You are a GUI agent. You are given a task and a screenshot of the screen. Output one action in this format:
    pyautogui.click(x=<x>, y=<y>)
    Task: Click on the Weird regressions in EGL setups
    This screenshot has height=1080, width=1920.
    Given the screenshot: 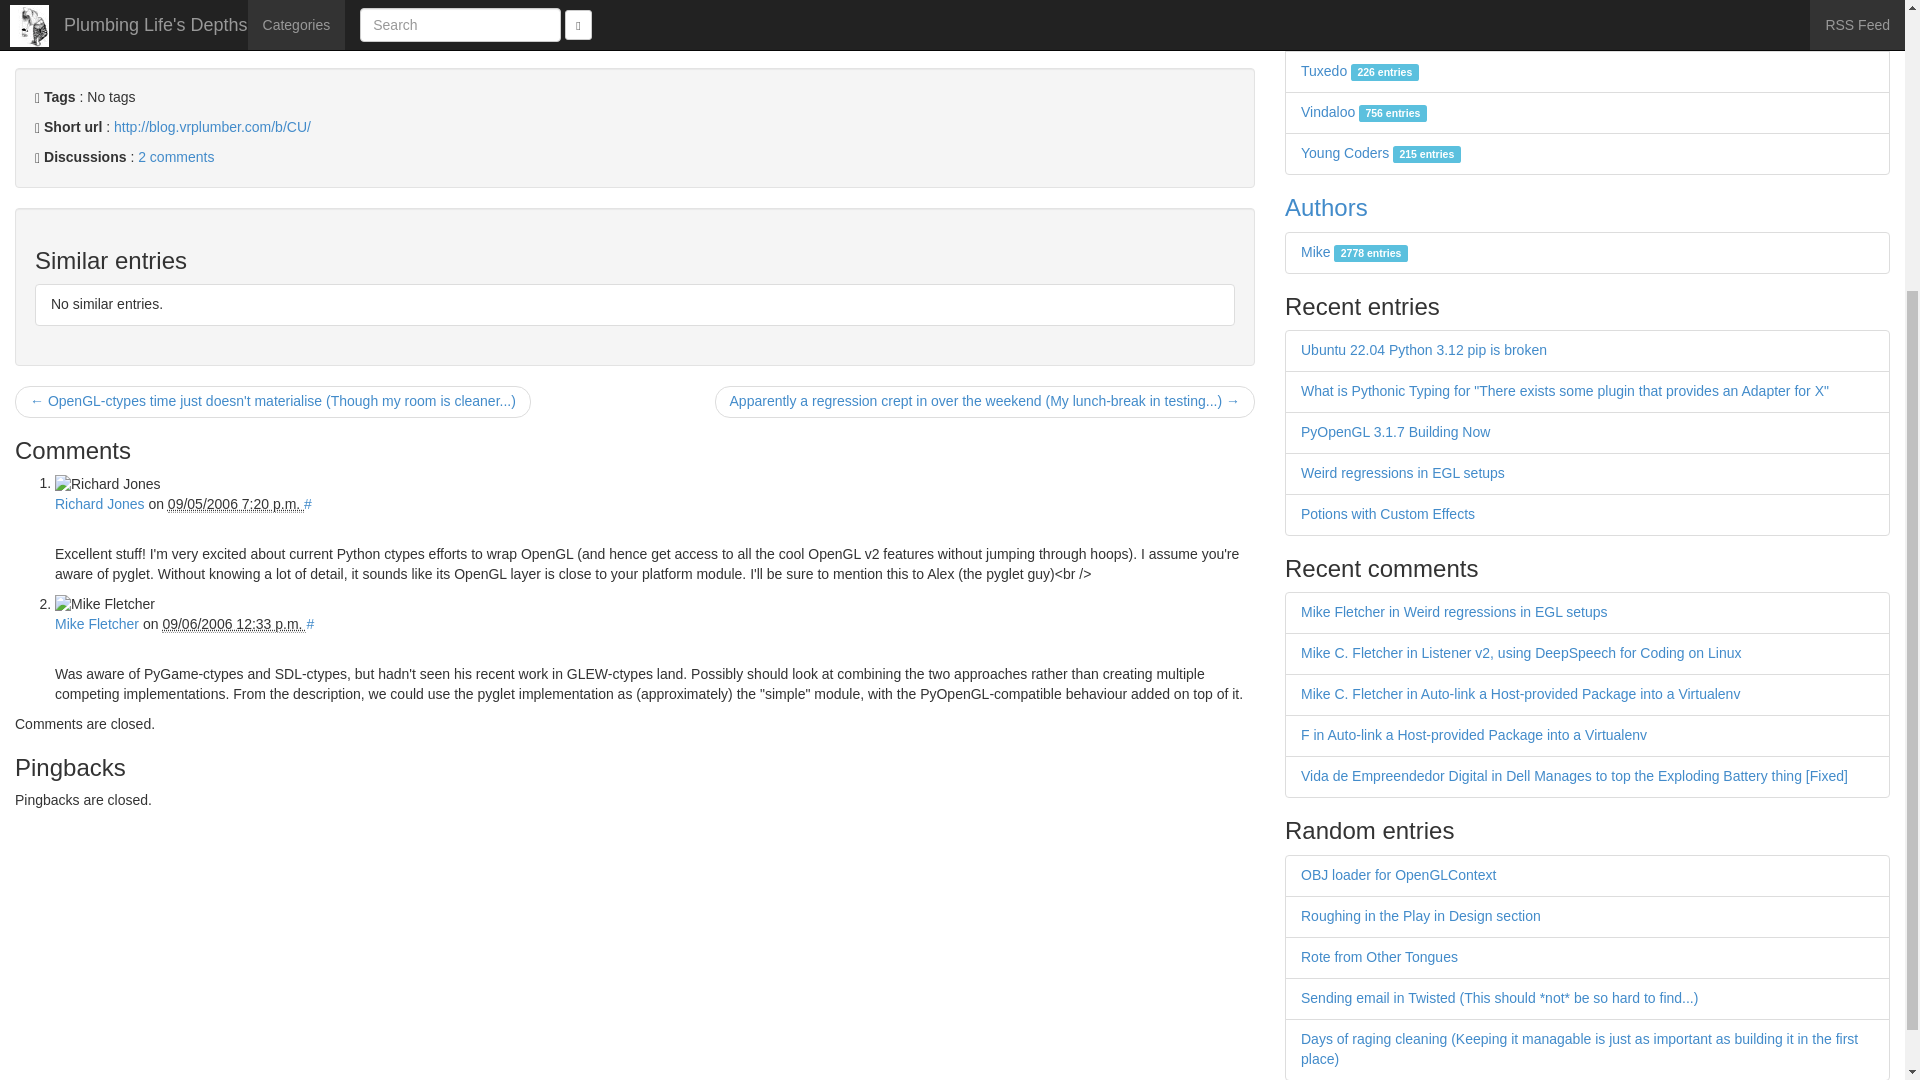 What is the action you would take?
    pyautogui.click(x=1403, y=472)
    